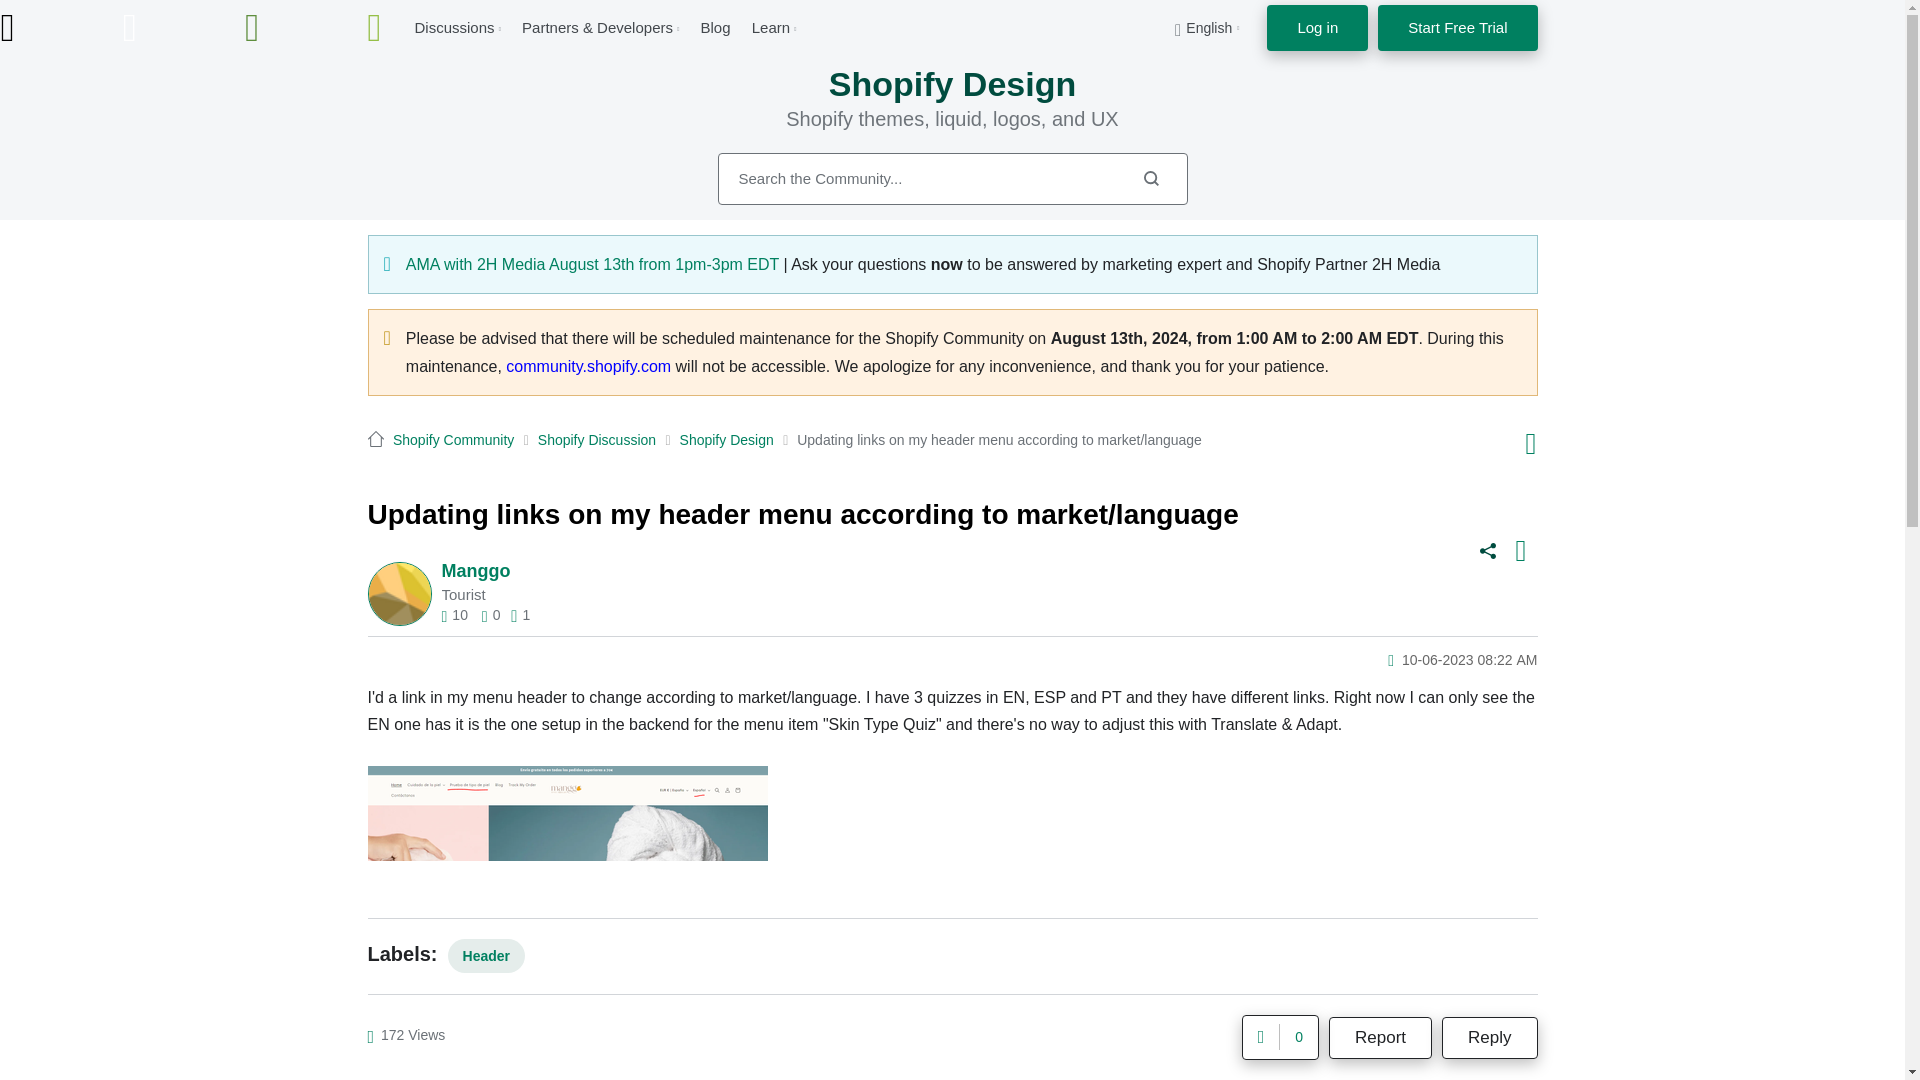  What do you see at coordinates (1150, 178) in the screenshot?
I see `Search` at bounding box center [1150, 178].